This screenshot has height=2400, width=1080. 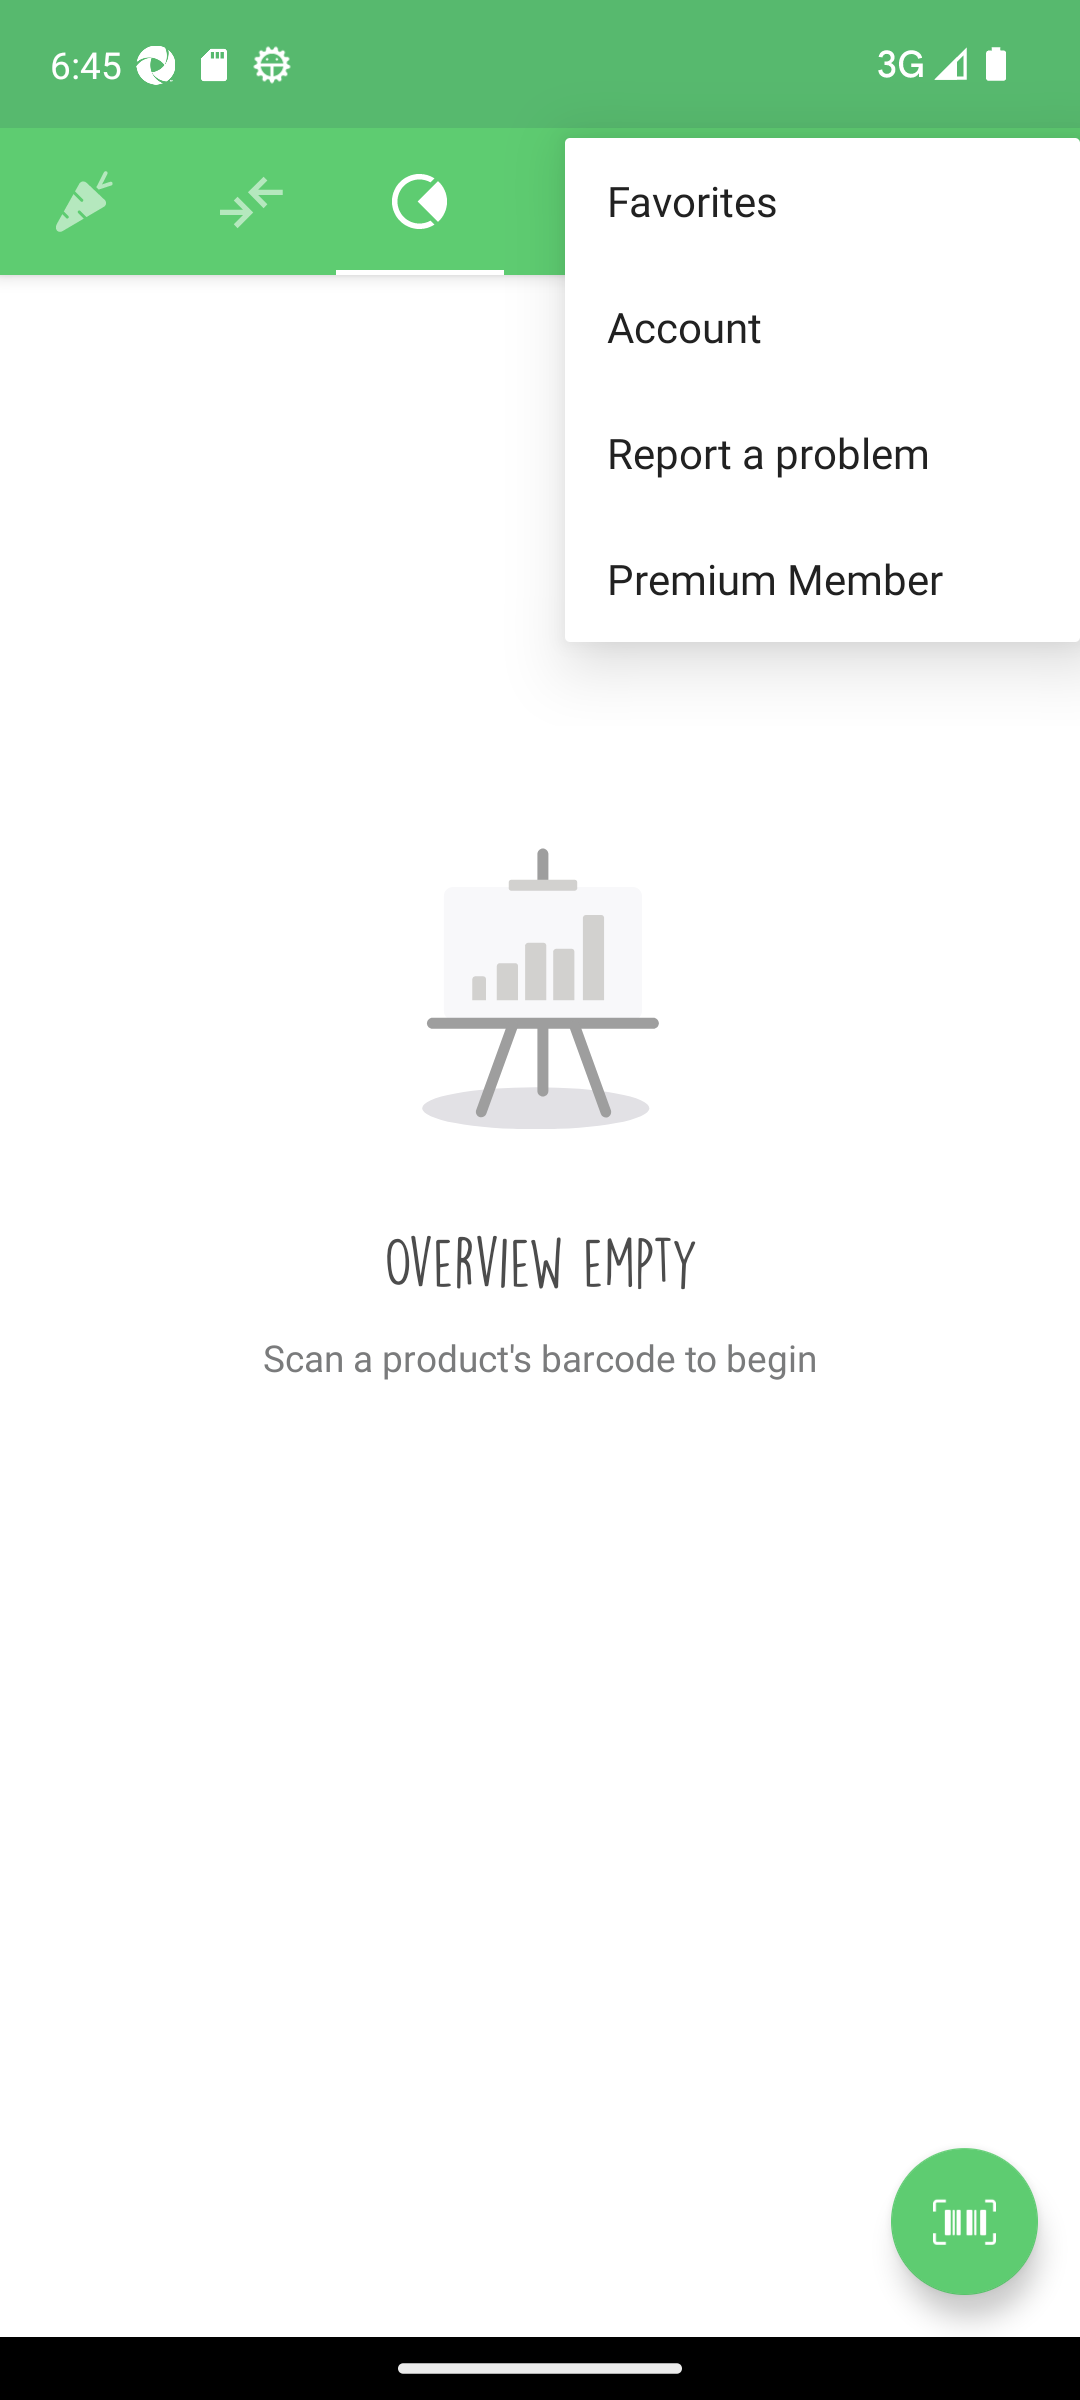 What do you see at coordinates (822, 202) in the screenshot?
I see `Favorites` at bounding box center [822, 202].